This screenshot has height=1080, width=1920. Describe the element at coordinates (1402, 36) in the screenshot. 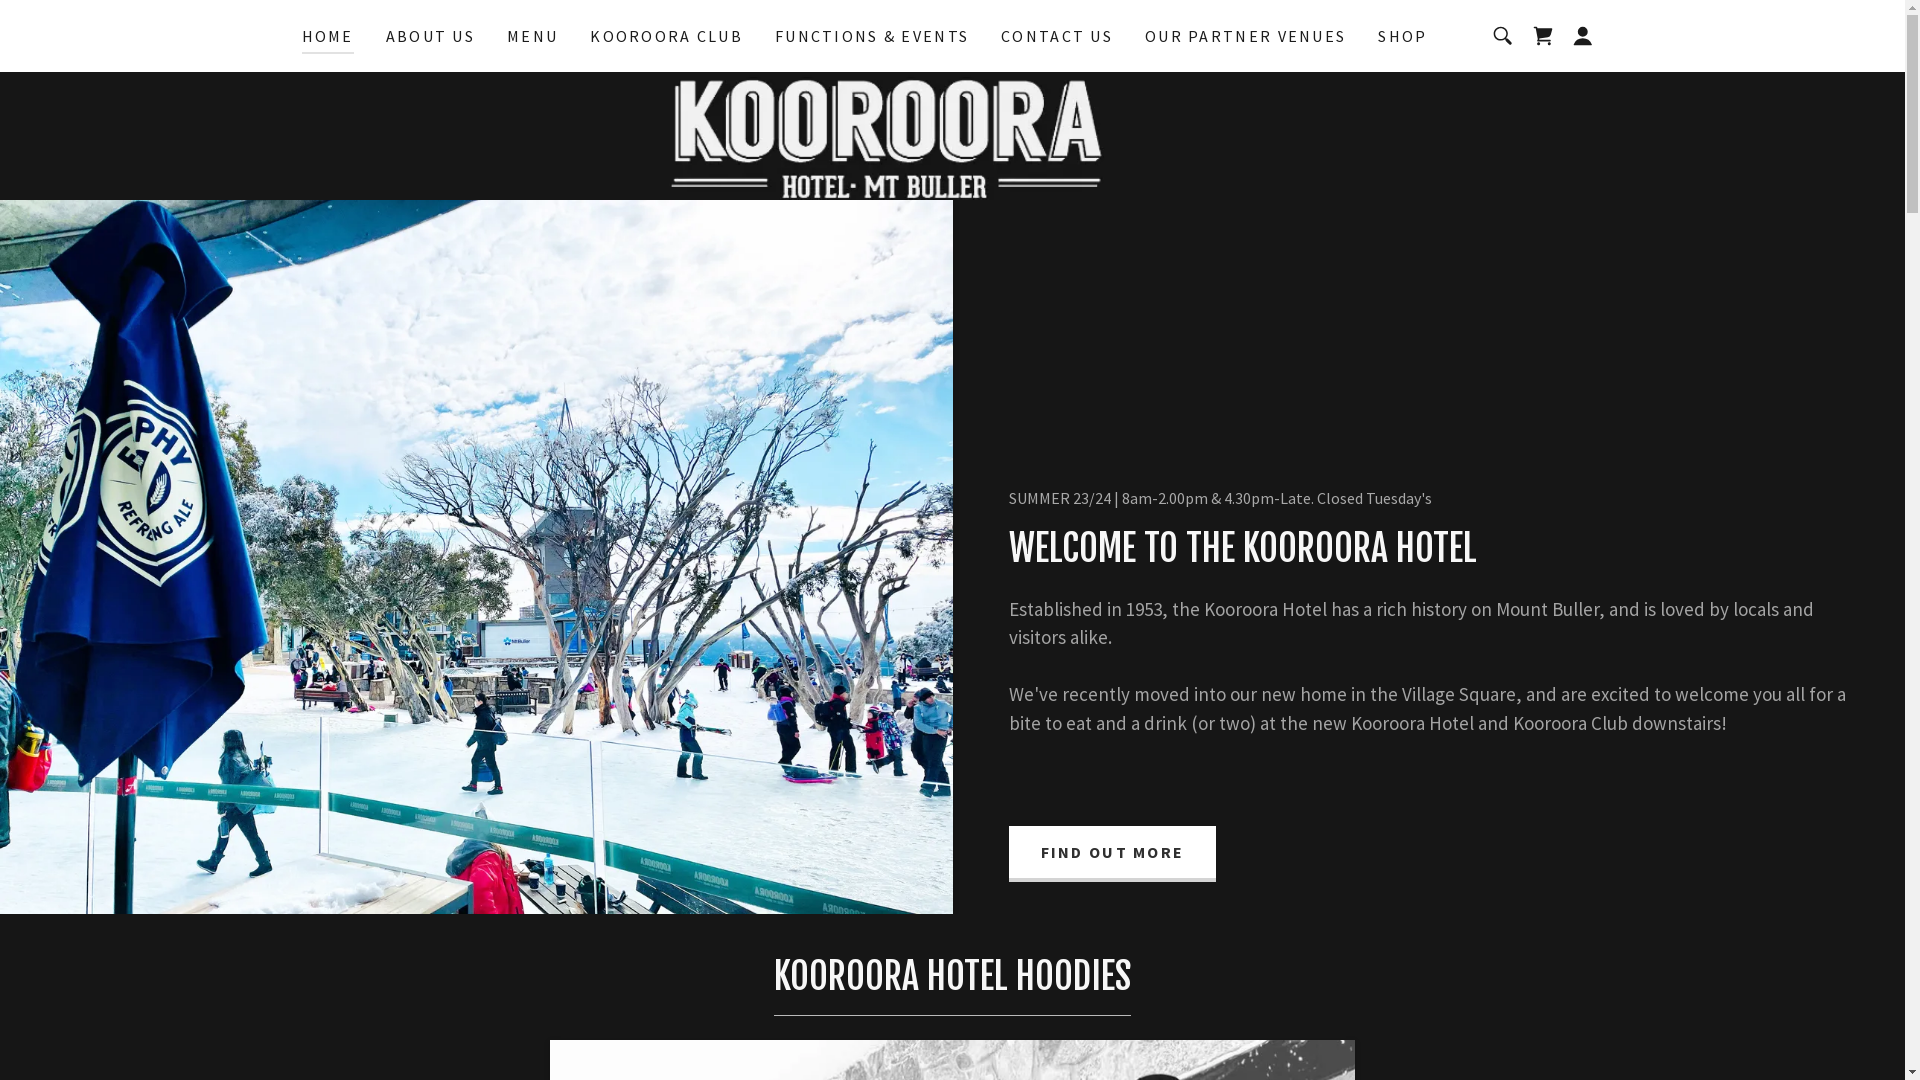

I see `SHOP` at that location.